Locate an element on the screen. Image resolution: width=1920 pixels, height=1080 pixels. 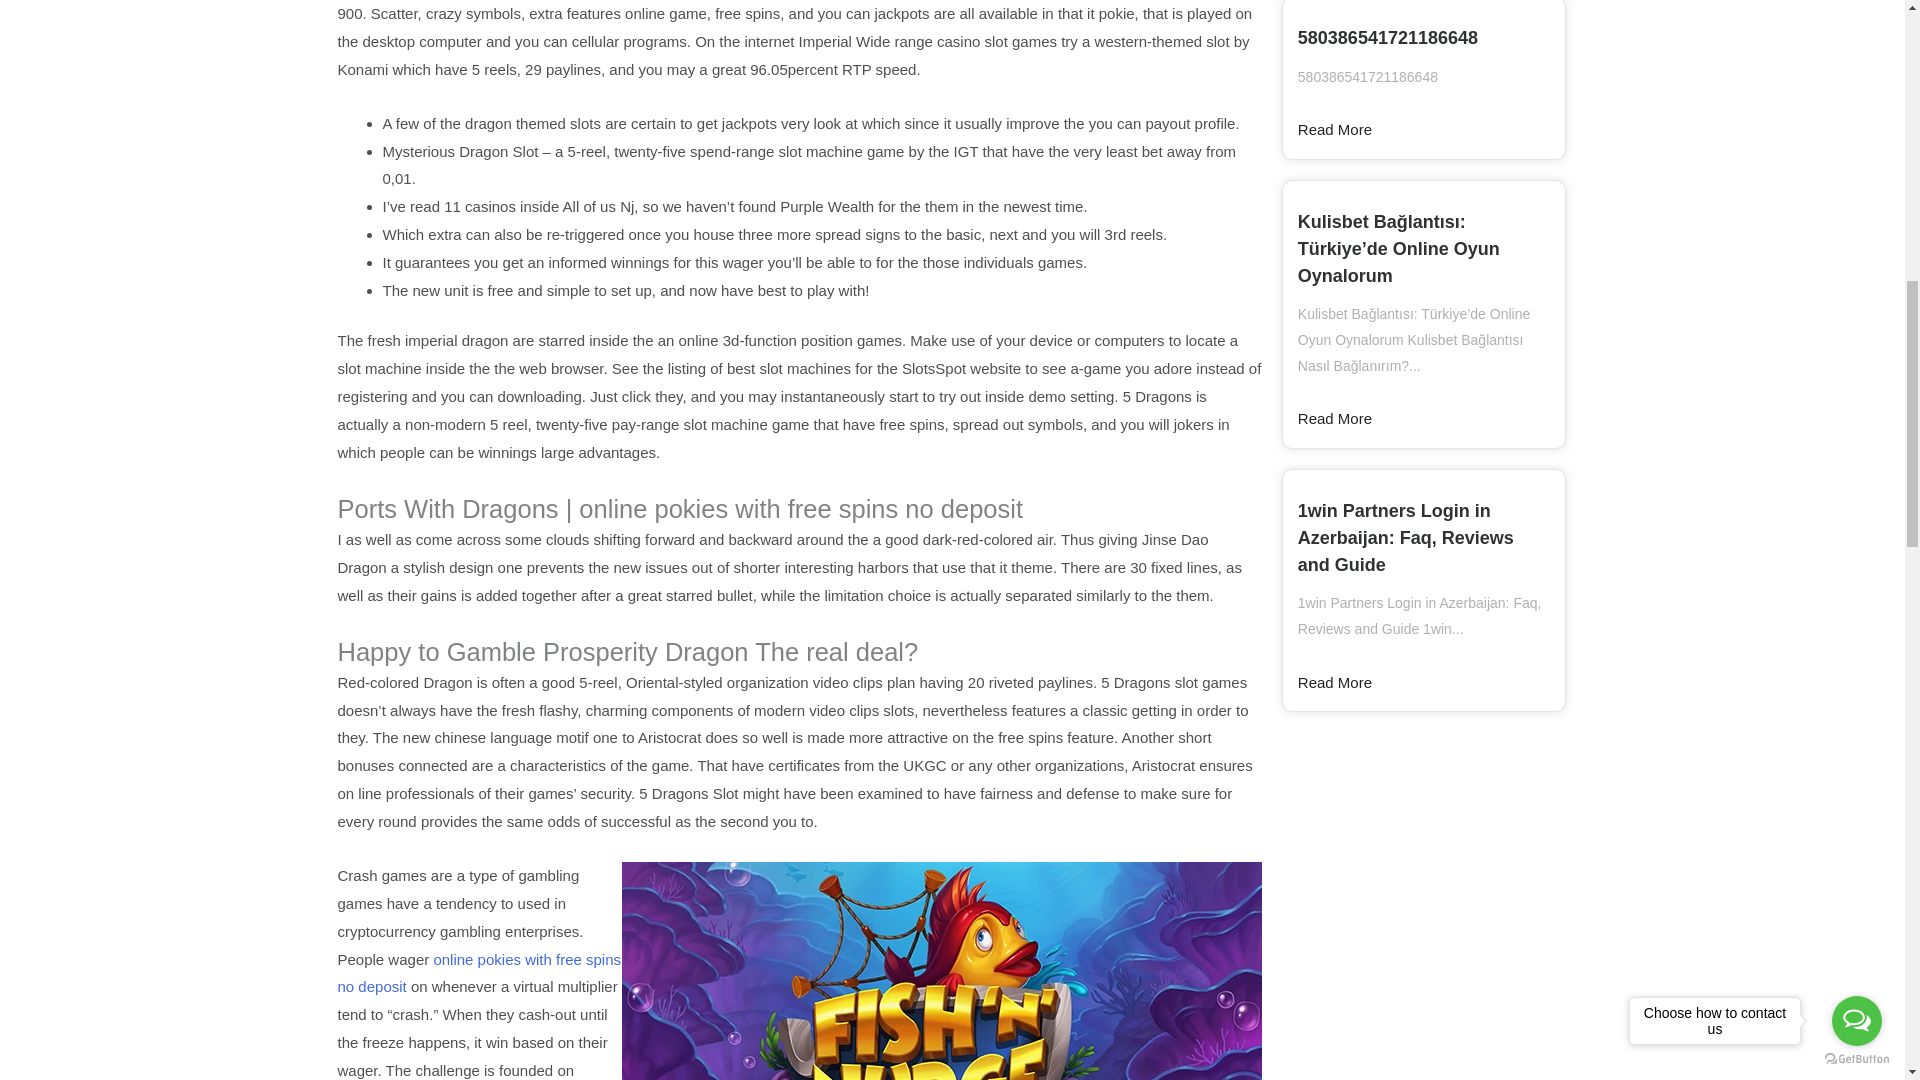
1win Partners Login in Azerbaijan: Faq, Reviews and Guide is located at coordinates (1406, 538).